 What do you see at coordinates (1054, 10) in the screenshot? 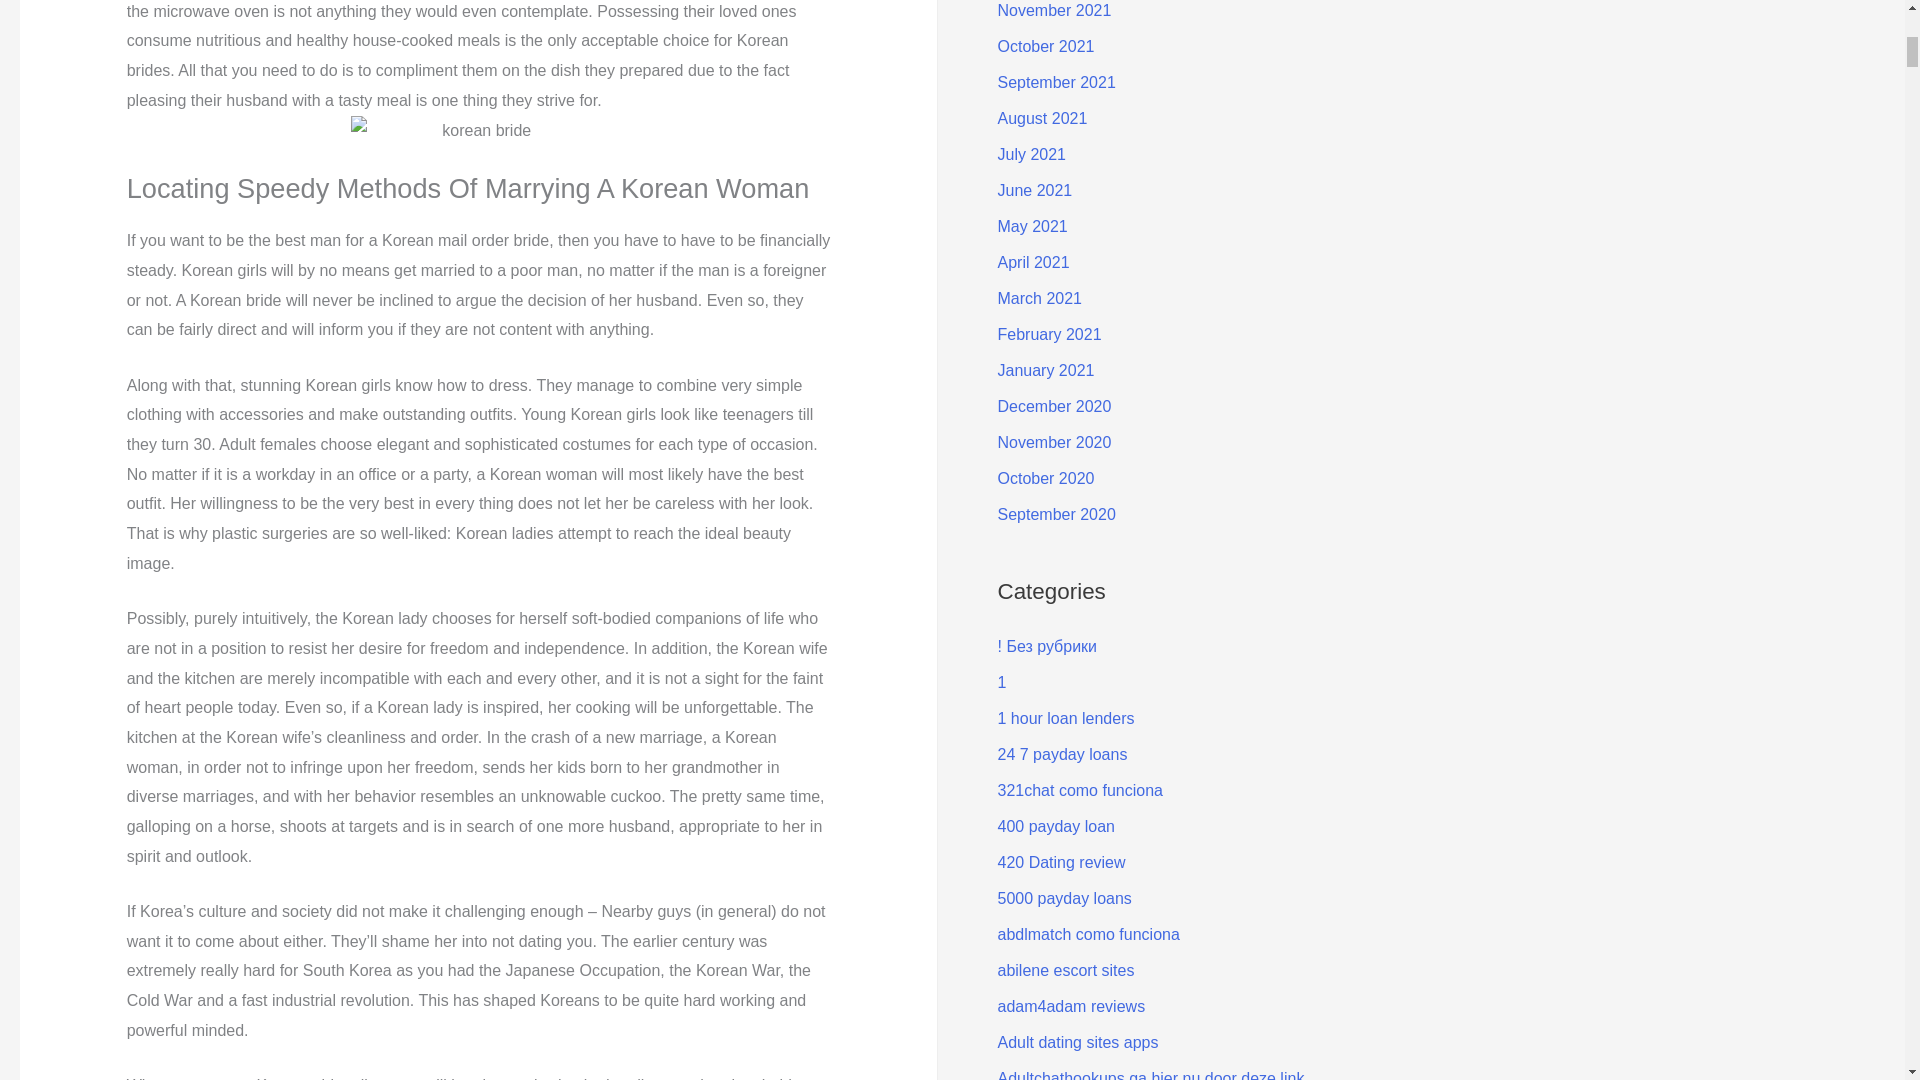
I see `November 2021` at bounding box center [1054, 10].